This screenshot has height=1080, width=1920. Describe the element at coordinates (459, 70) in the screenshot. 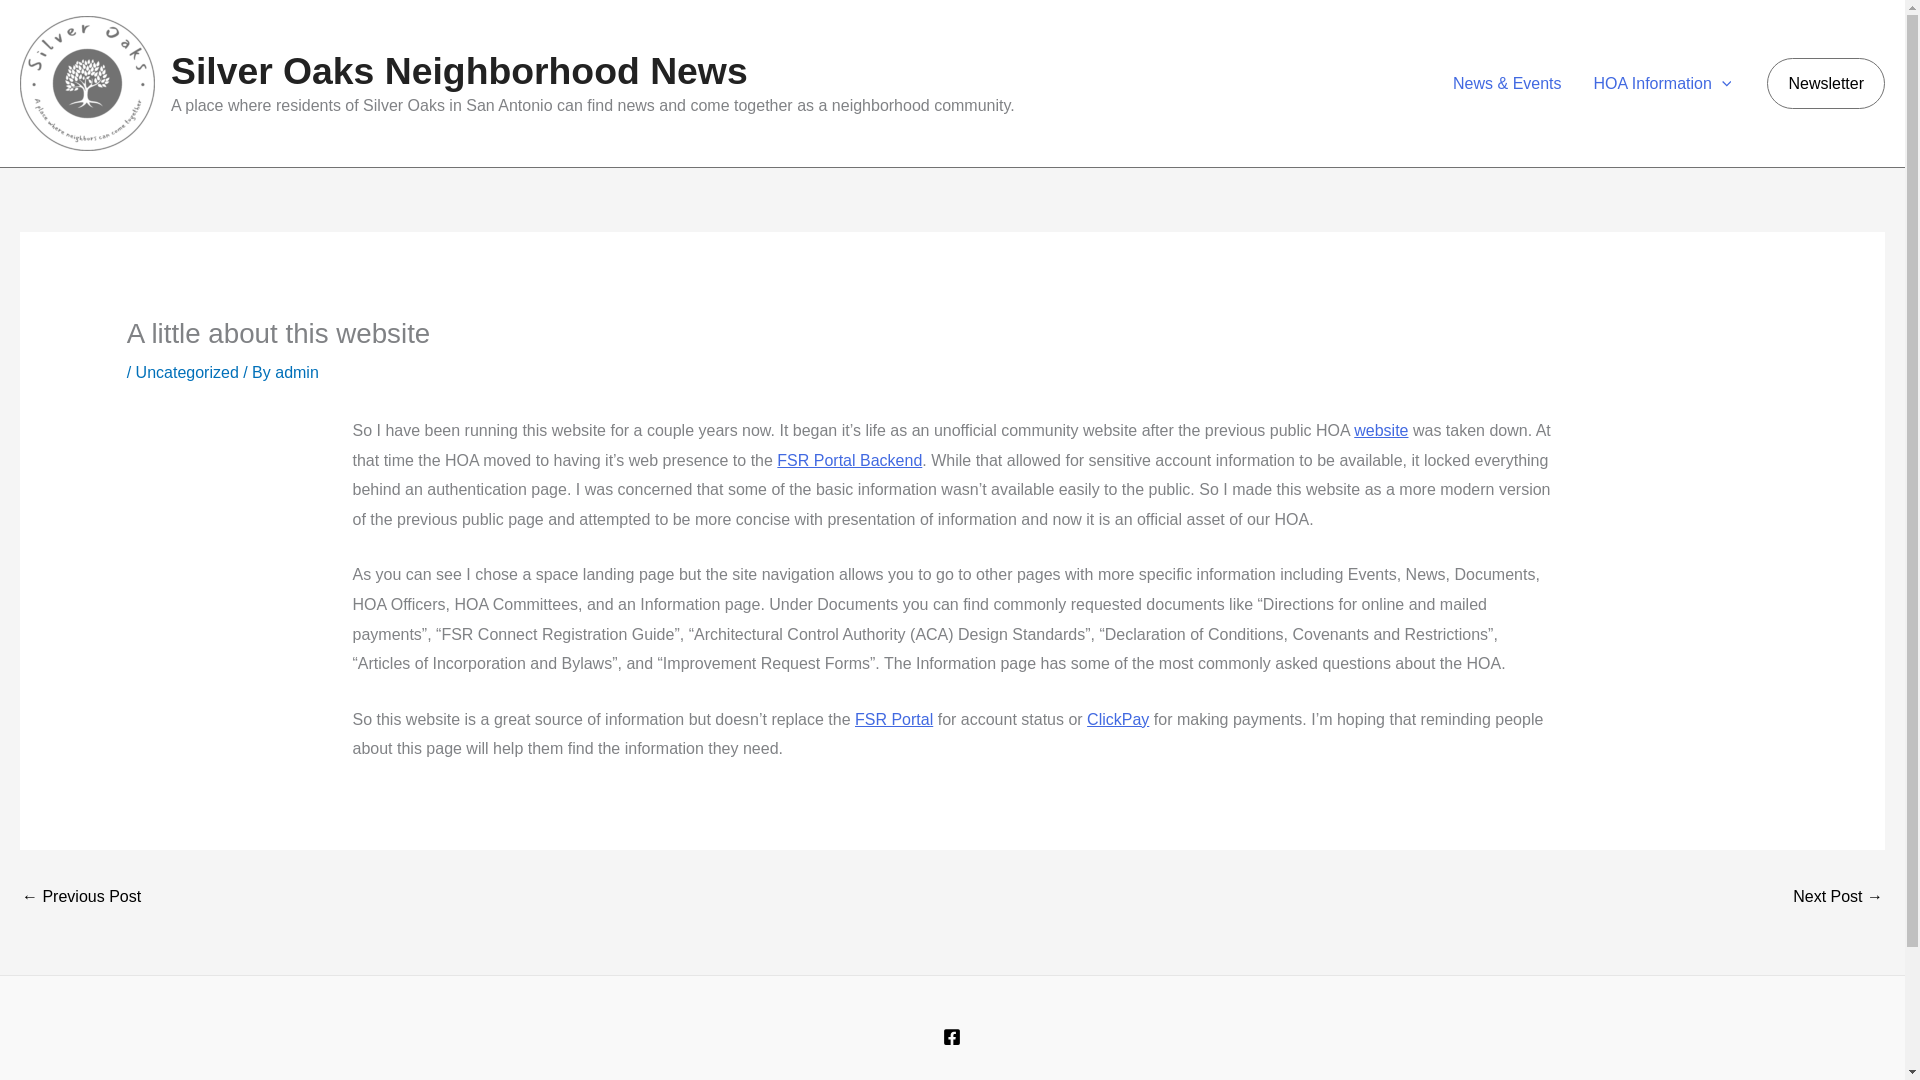

I see `Silver Oaks Neighborhood News` at that location.